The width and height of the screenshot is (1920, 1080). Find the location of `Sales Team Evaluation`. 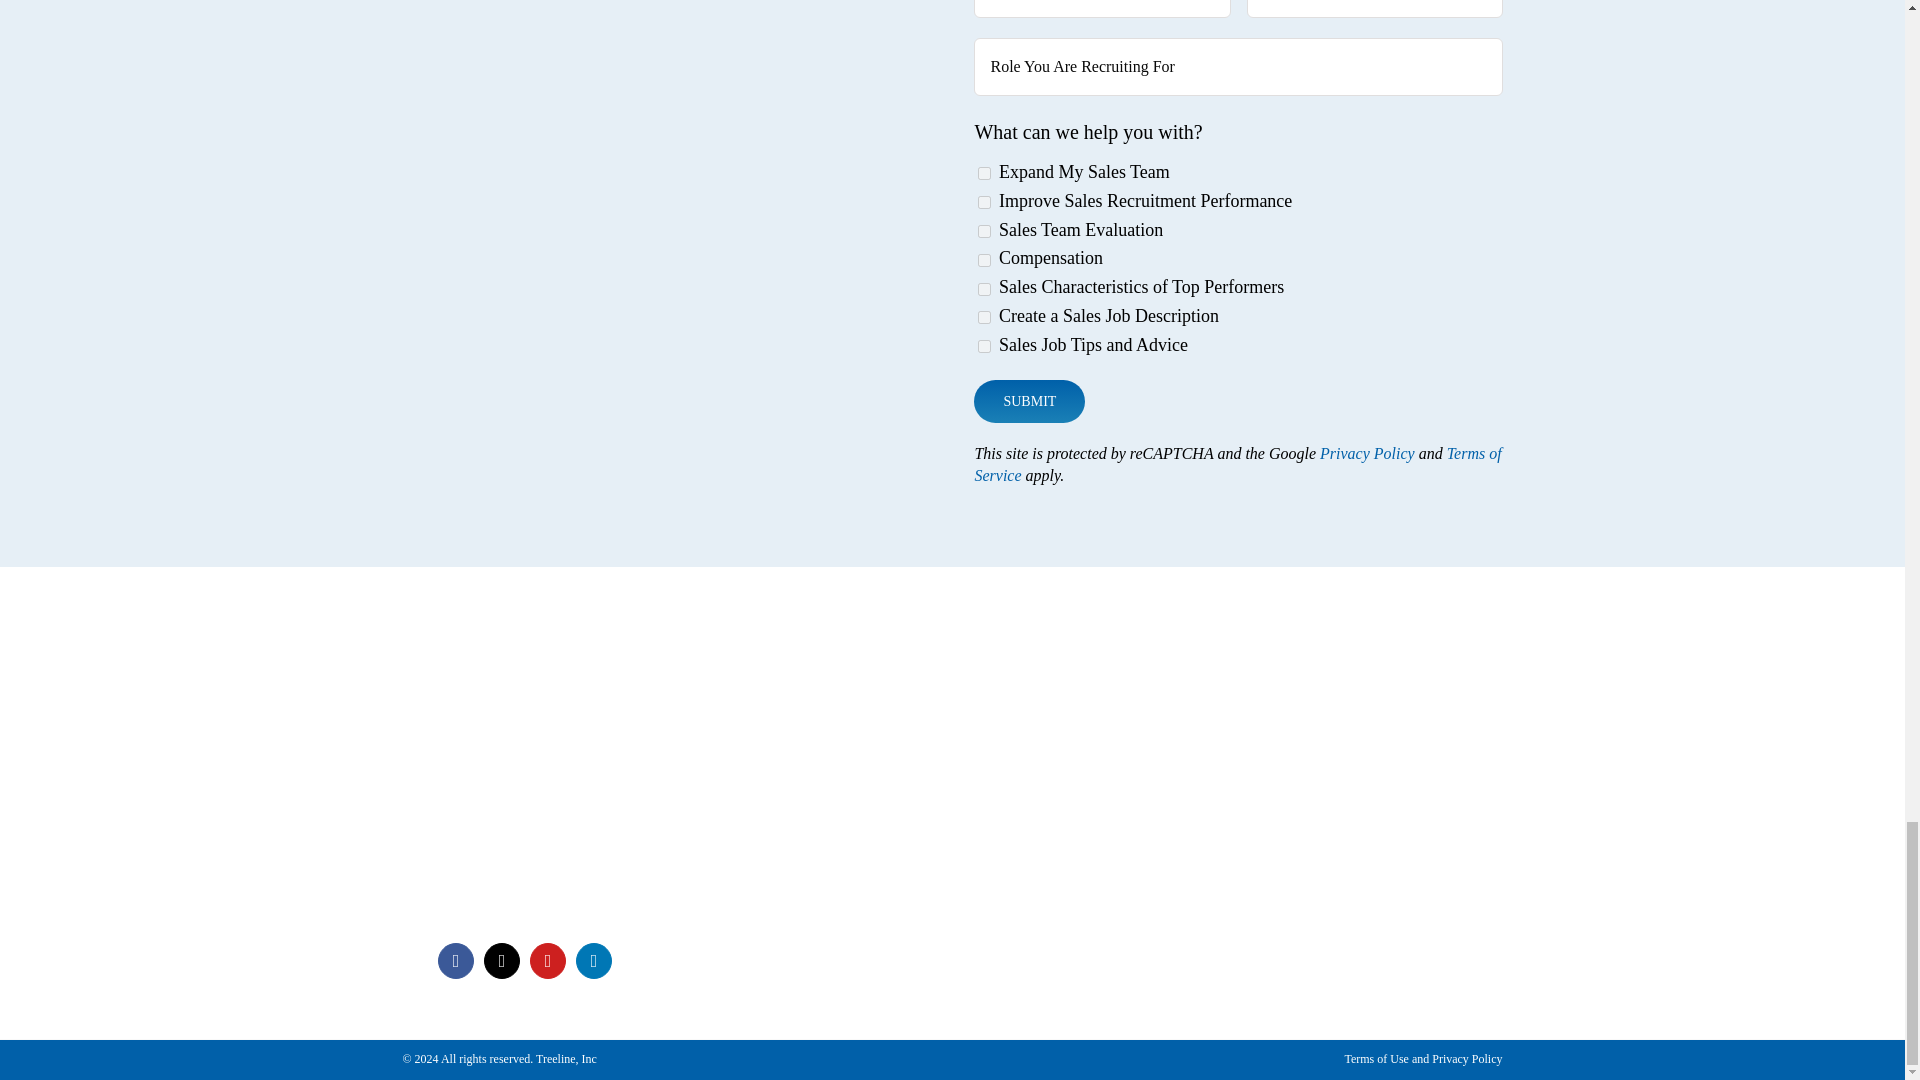

Sales Team Evaluation is located at coordinates (984, 230).